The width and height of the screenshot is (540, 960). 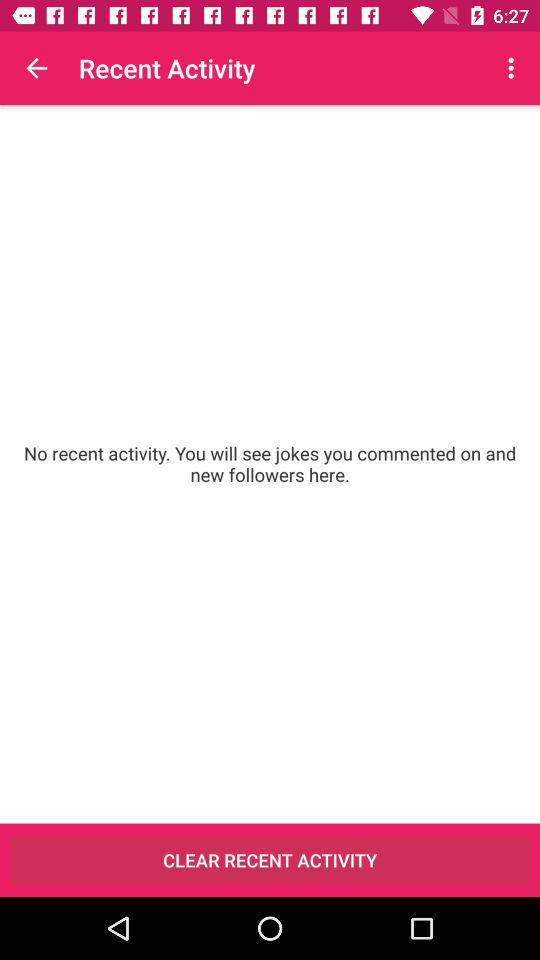 I want to click on open icon above the clear recent activity item, so click(x=270, y=464).